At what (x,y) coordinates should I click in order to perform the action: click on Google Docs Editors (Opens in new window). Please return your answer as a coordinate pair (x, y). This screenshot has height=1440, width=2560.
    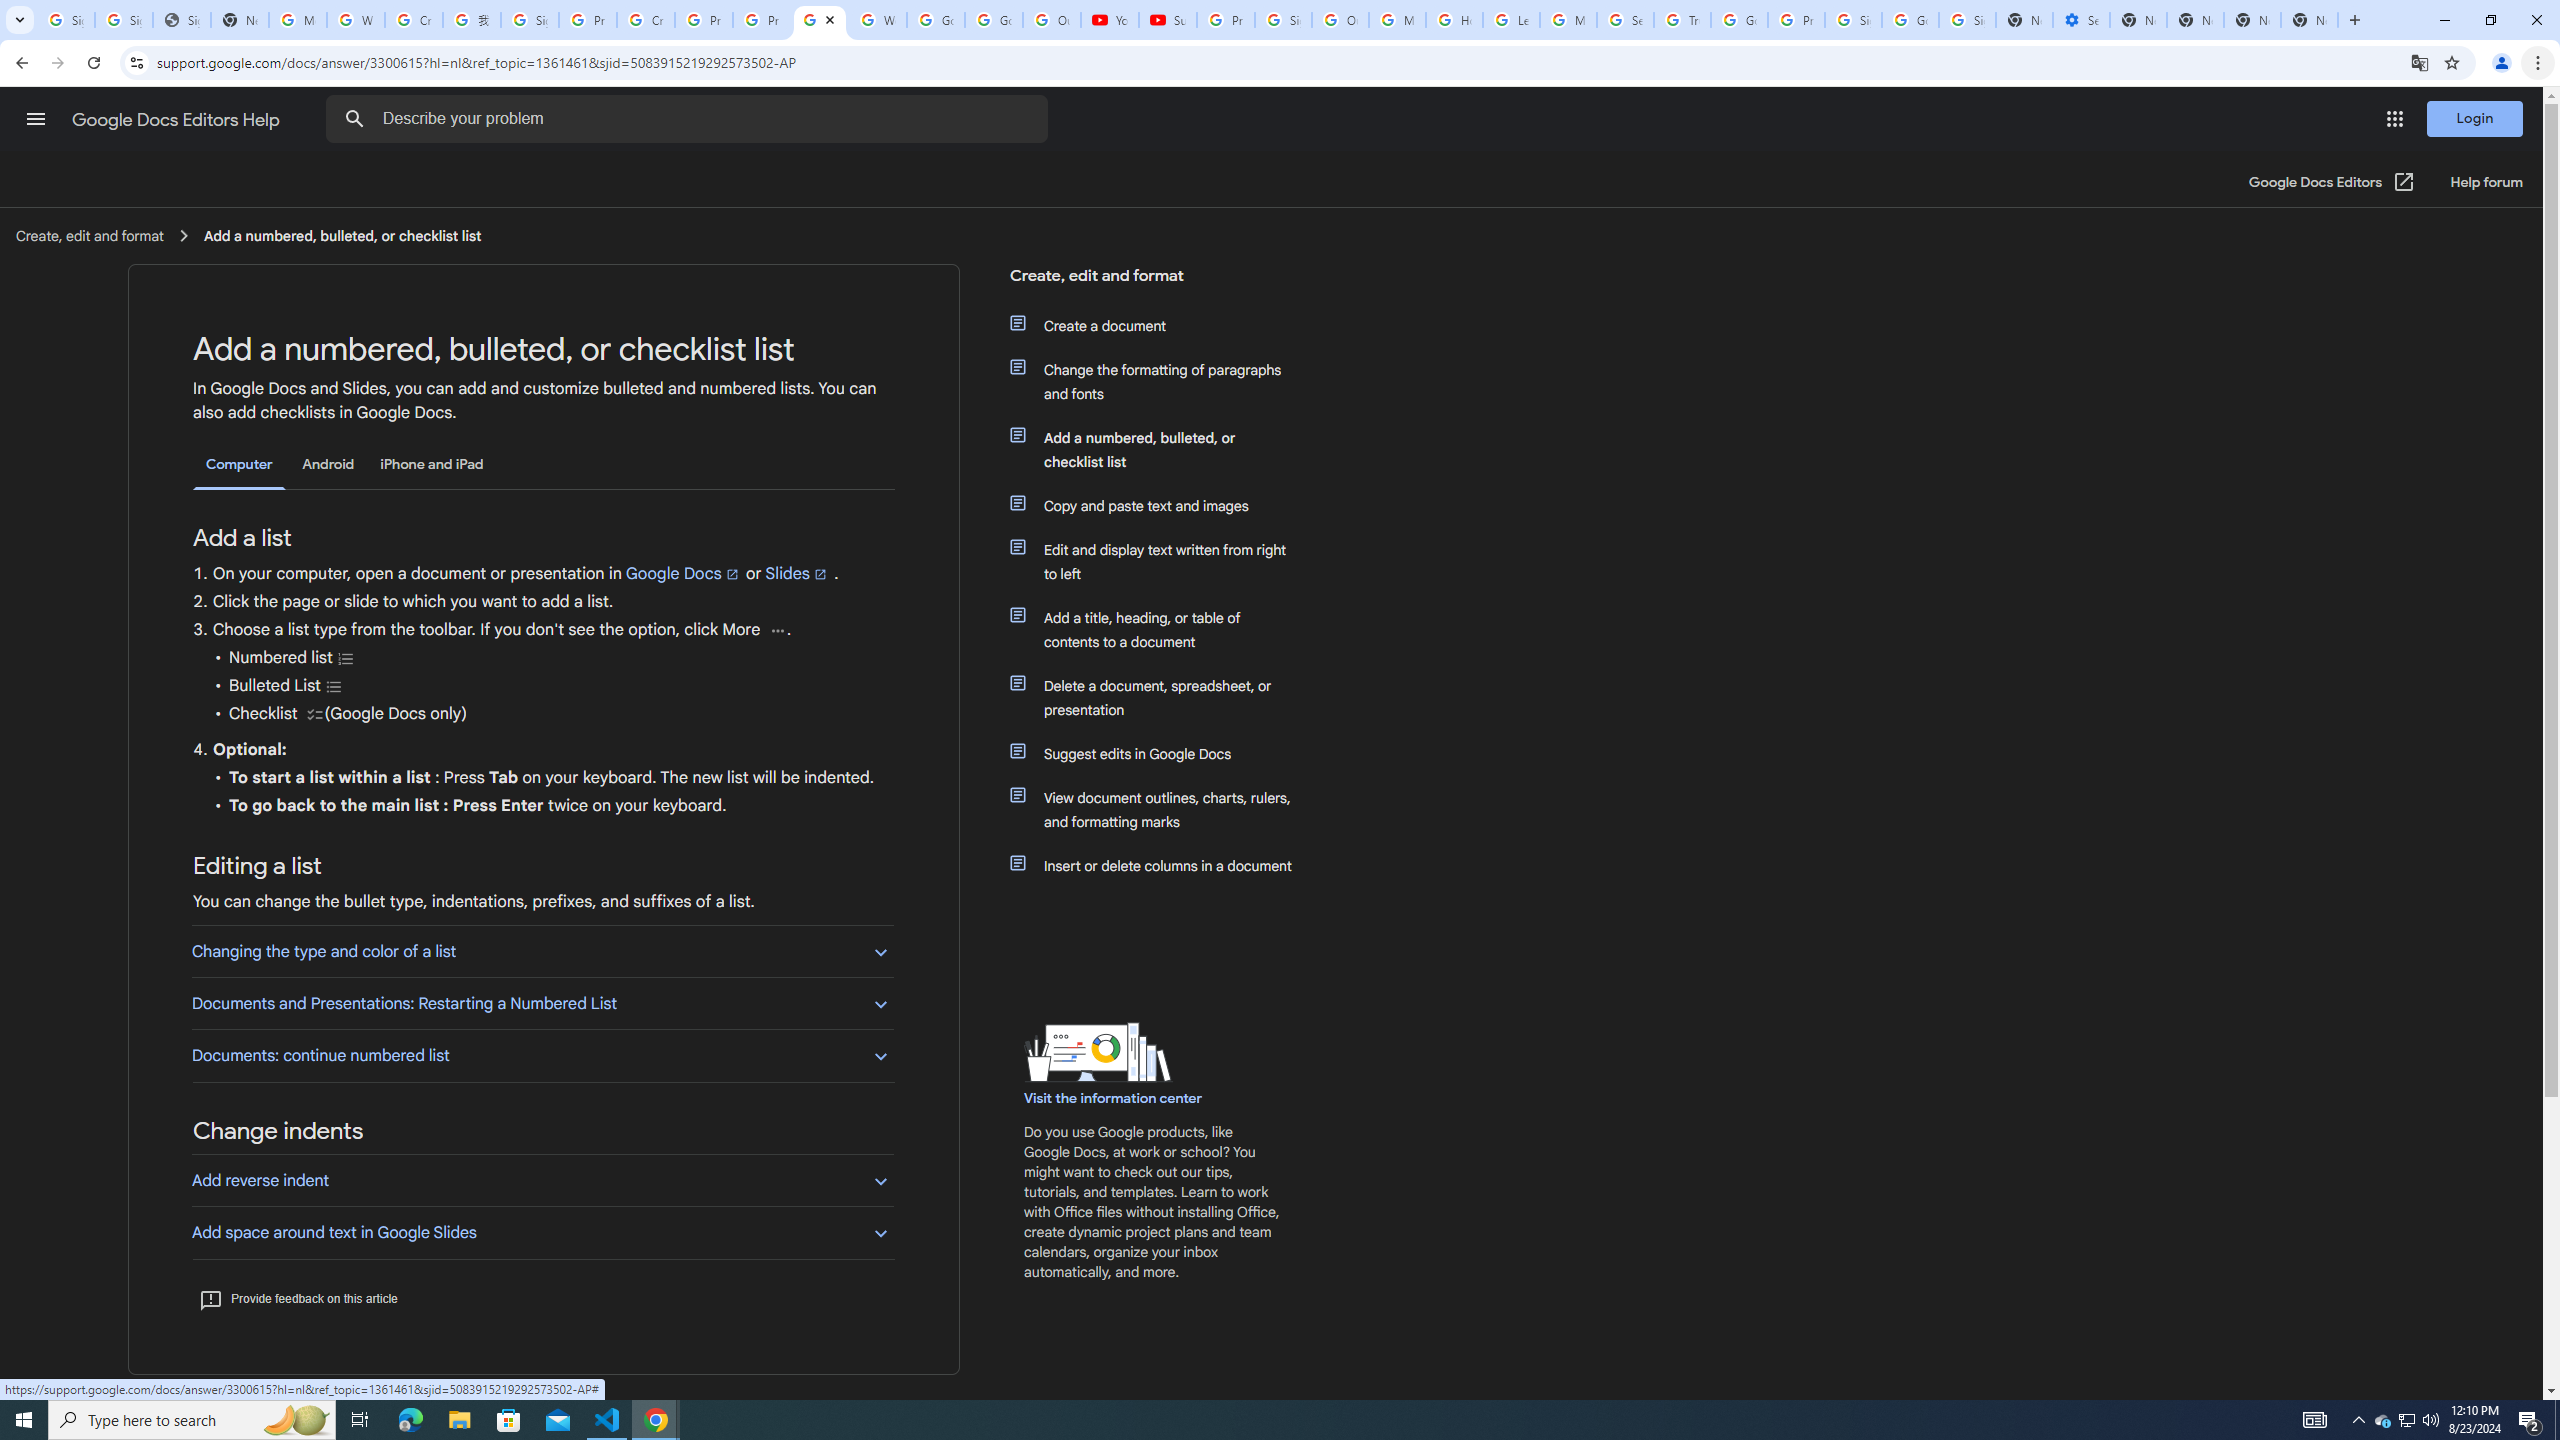
    Looking at the image, I should click on (2332, 182).